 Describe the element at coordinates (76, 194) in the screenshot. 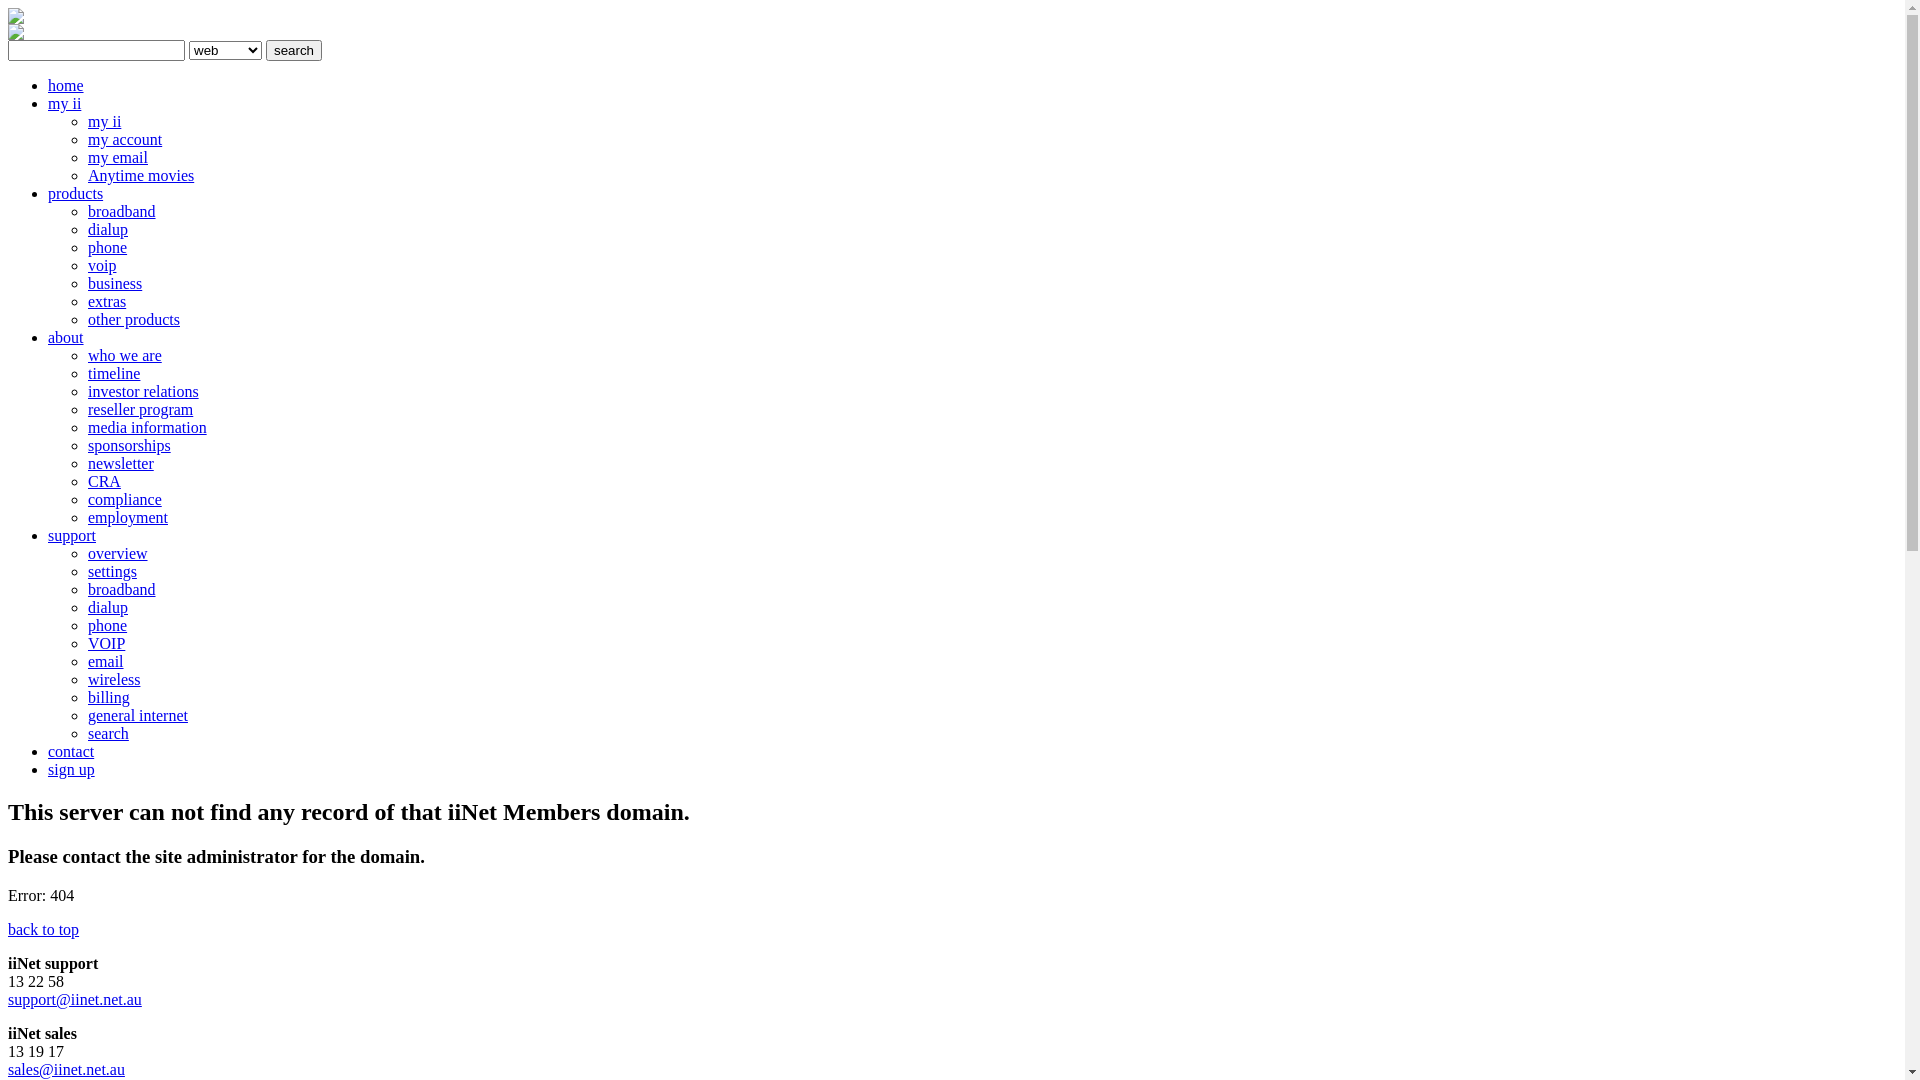

I see `products` at that location.